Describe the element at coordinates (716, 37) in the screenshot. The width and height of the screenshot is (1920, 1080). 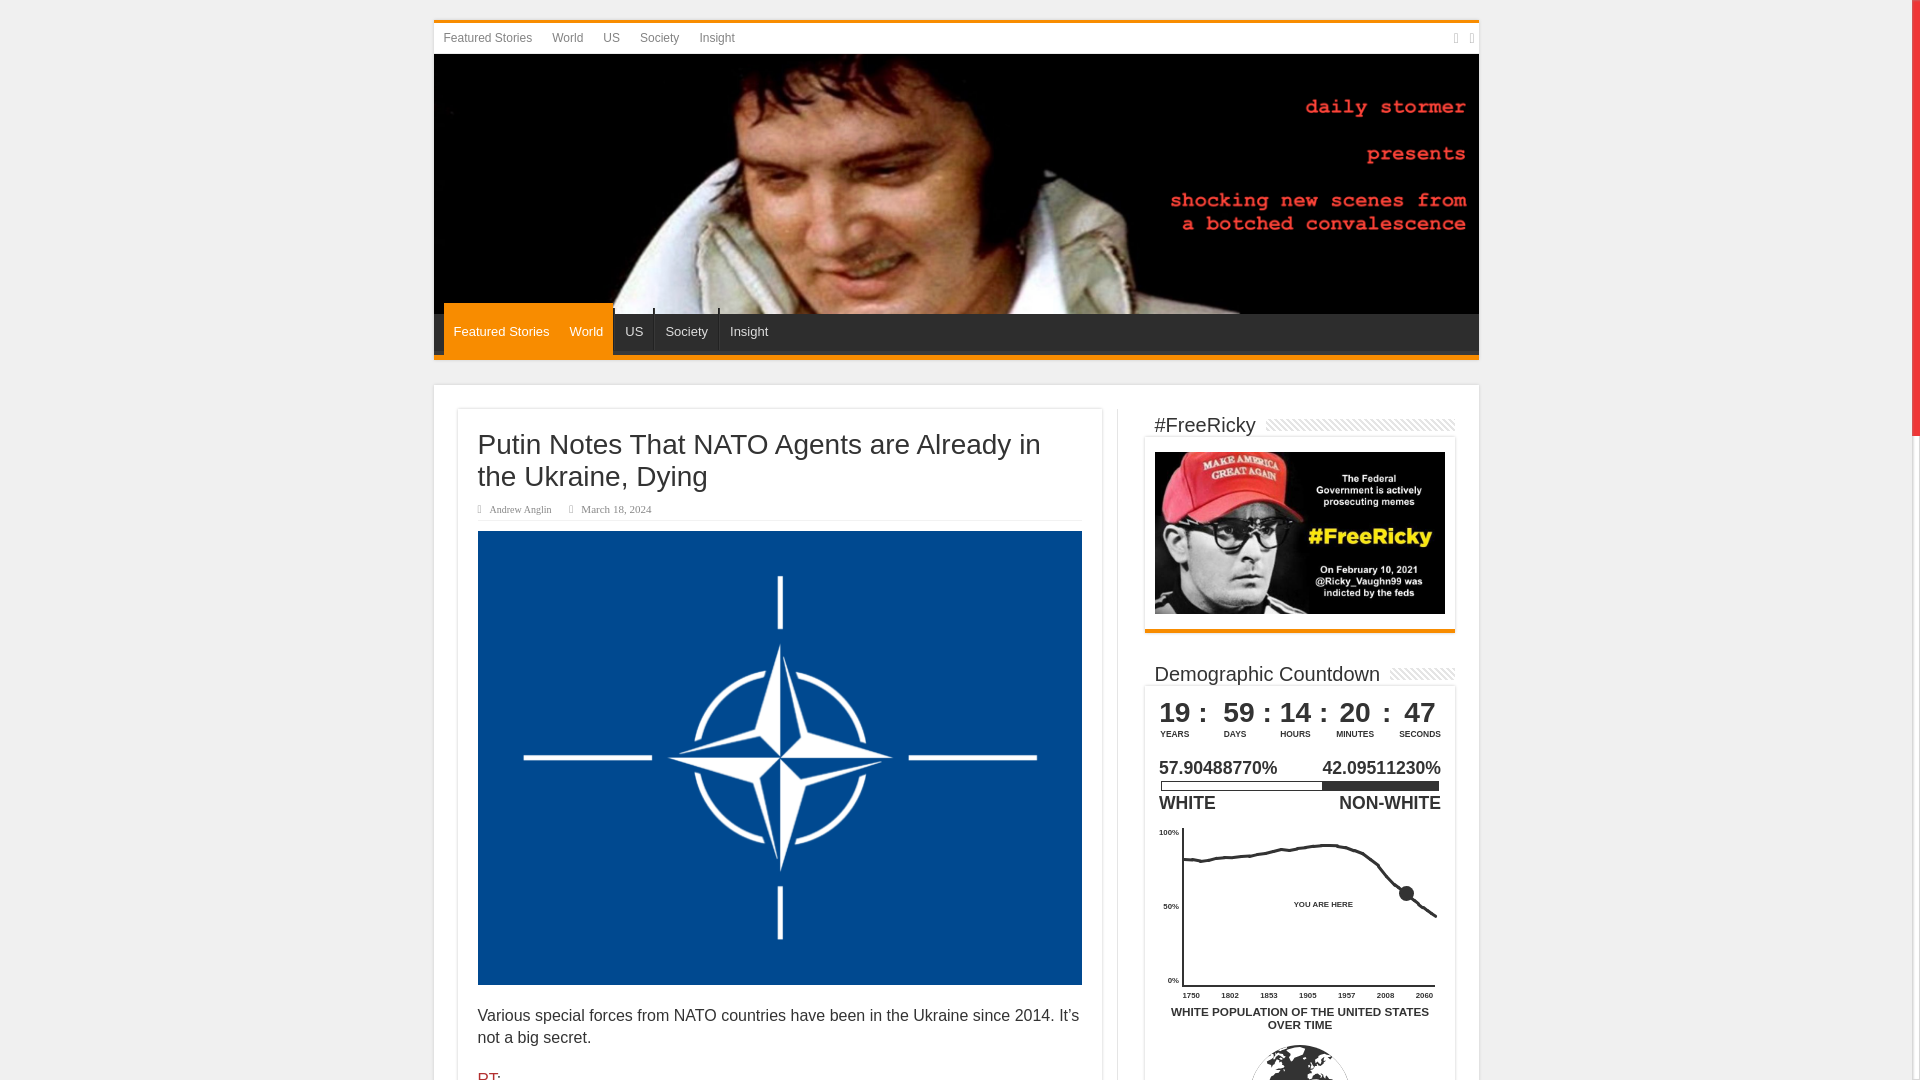
I see `Insight` at that location.